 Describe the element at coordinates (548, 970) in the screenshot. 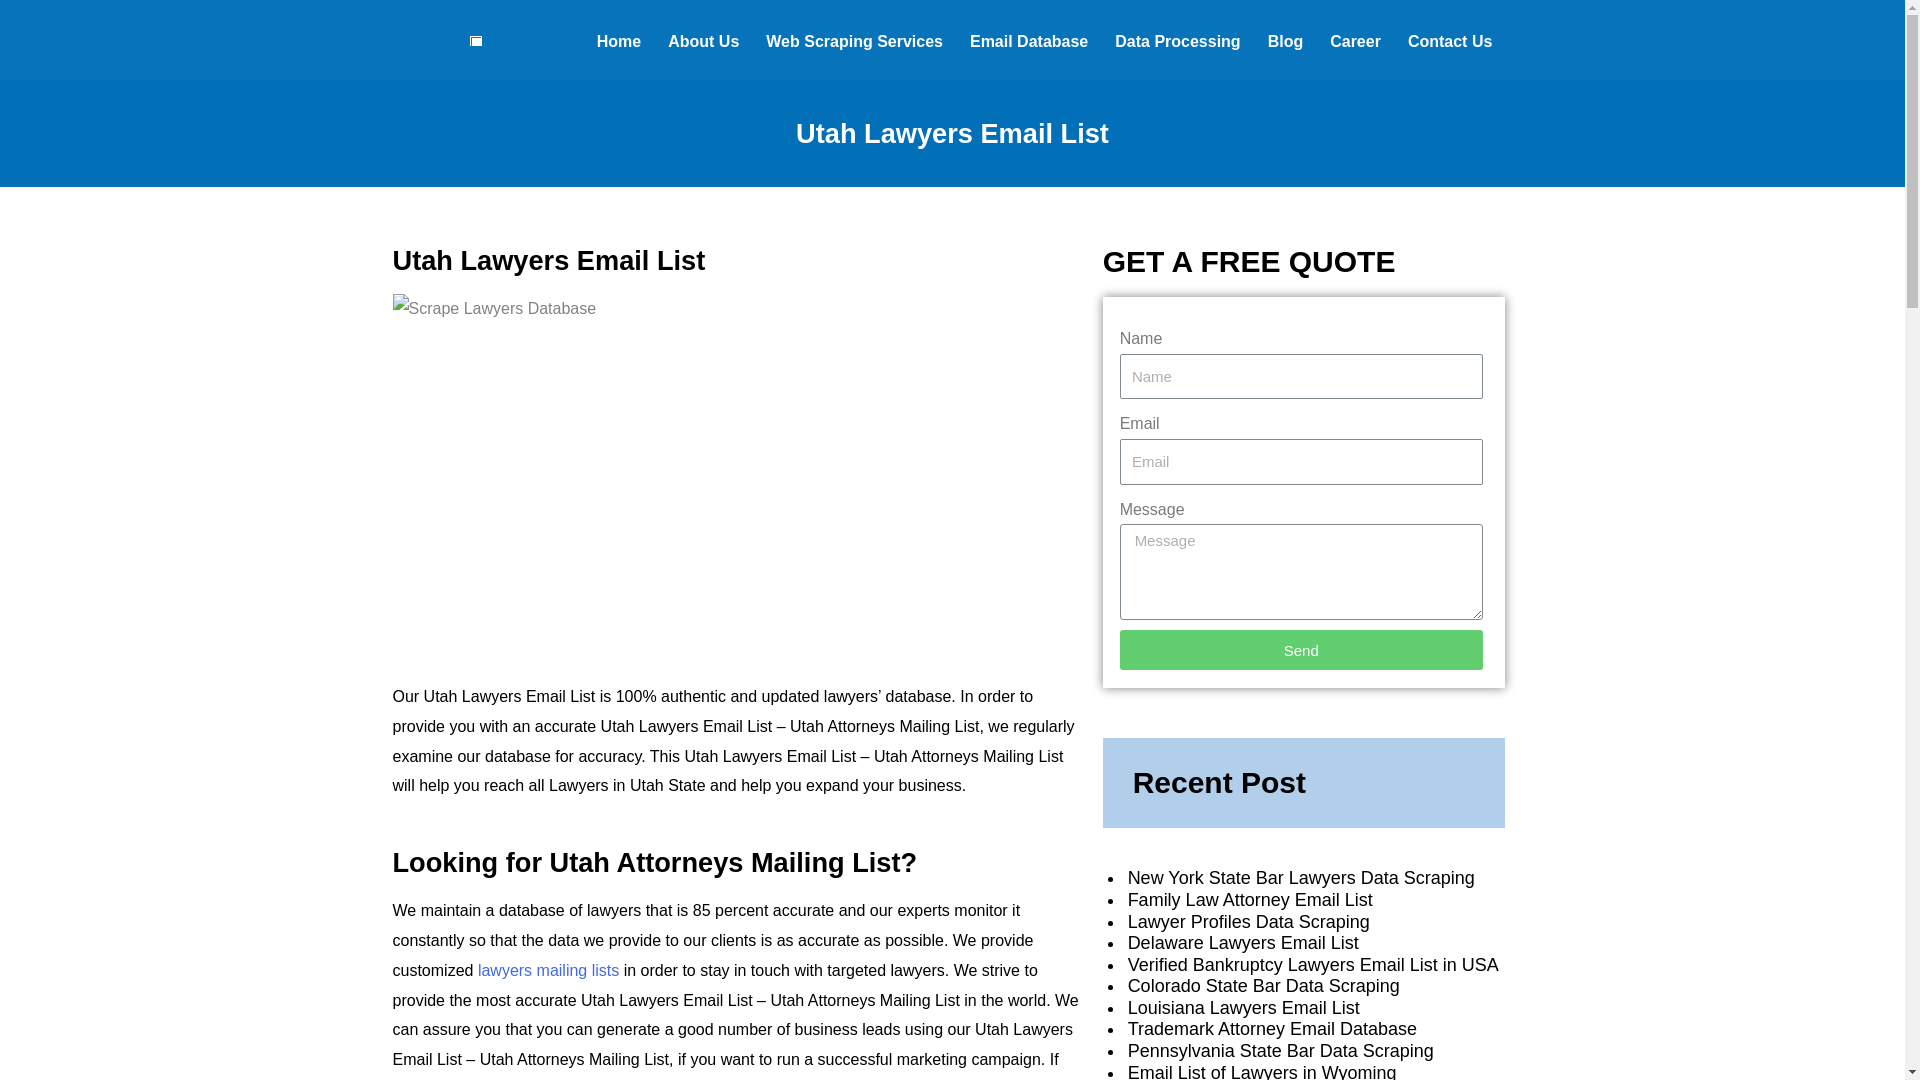

I see `lawyers mailing lists` at that location.